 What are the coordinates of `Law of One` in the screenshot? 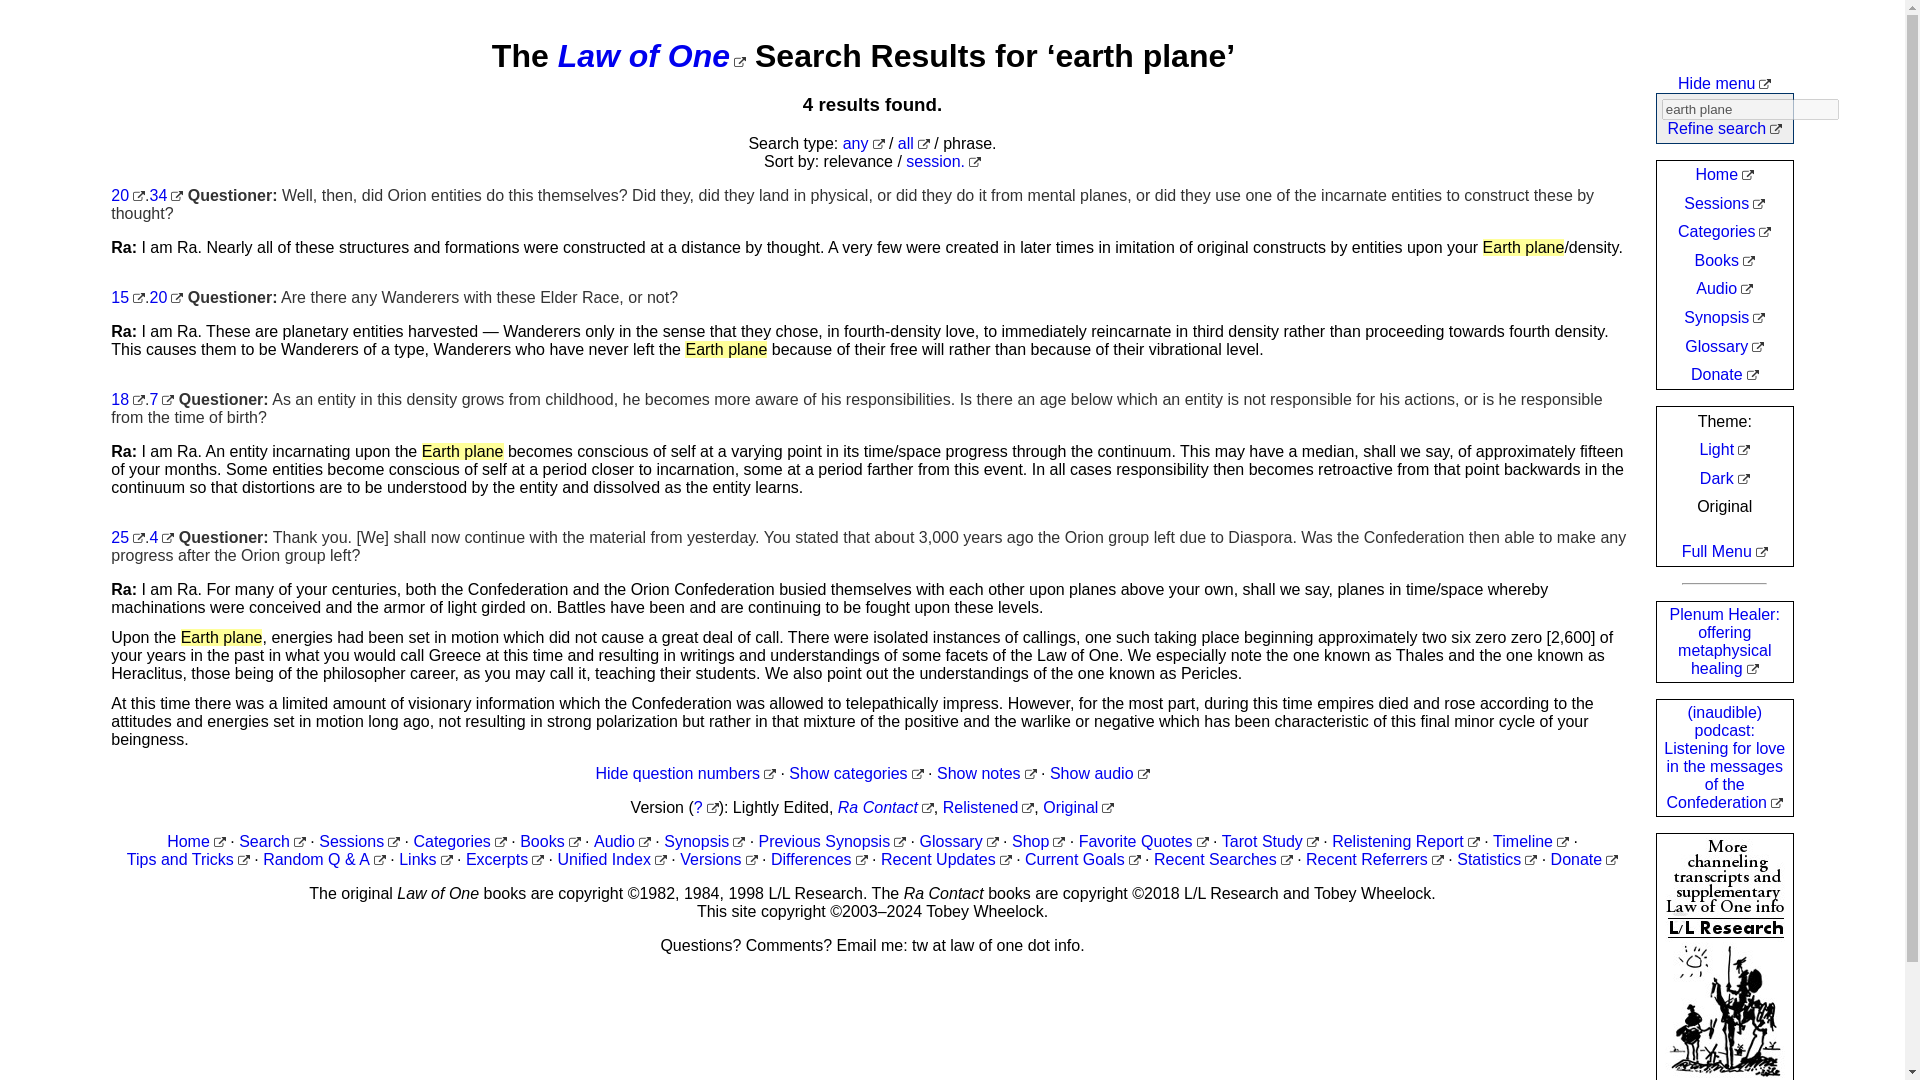 It's located at (652, 56).